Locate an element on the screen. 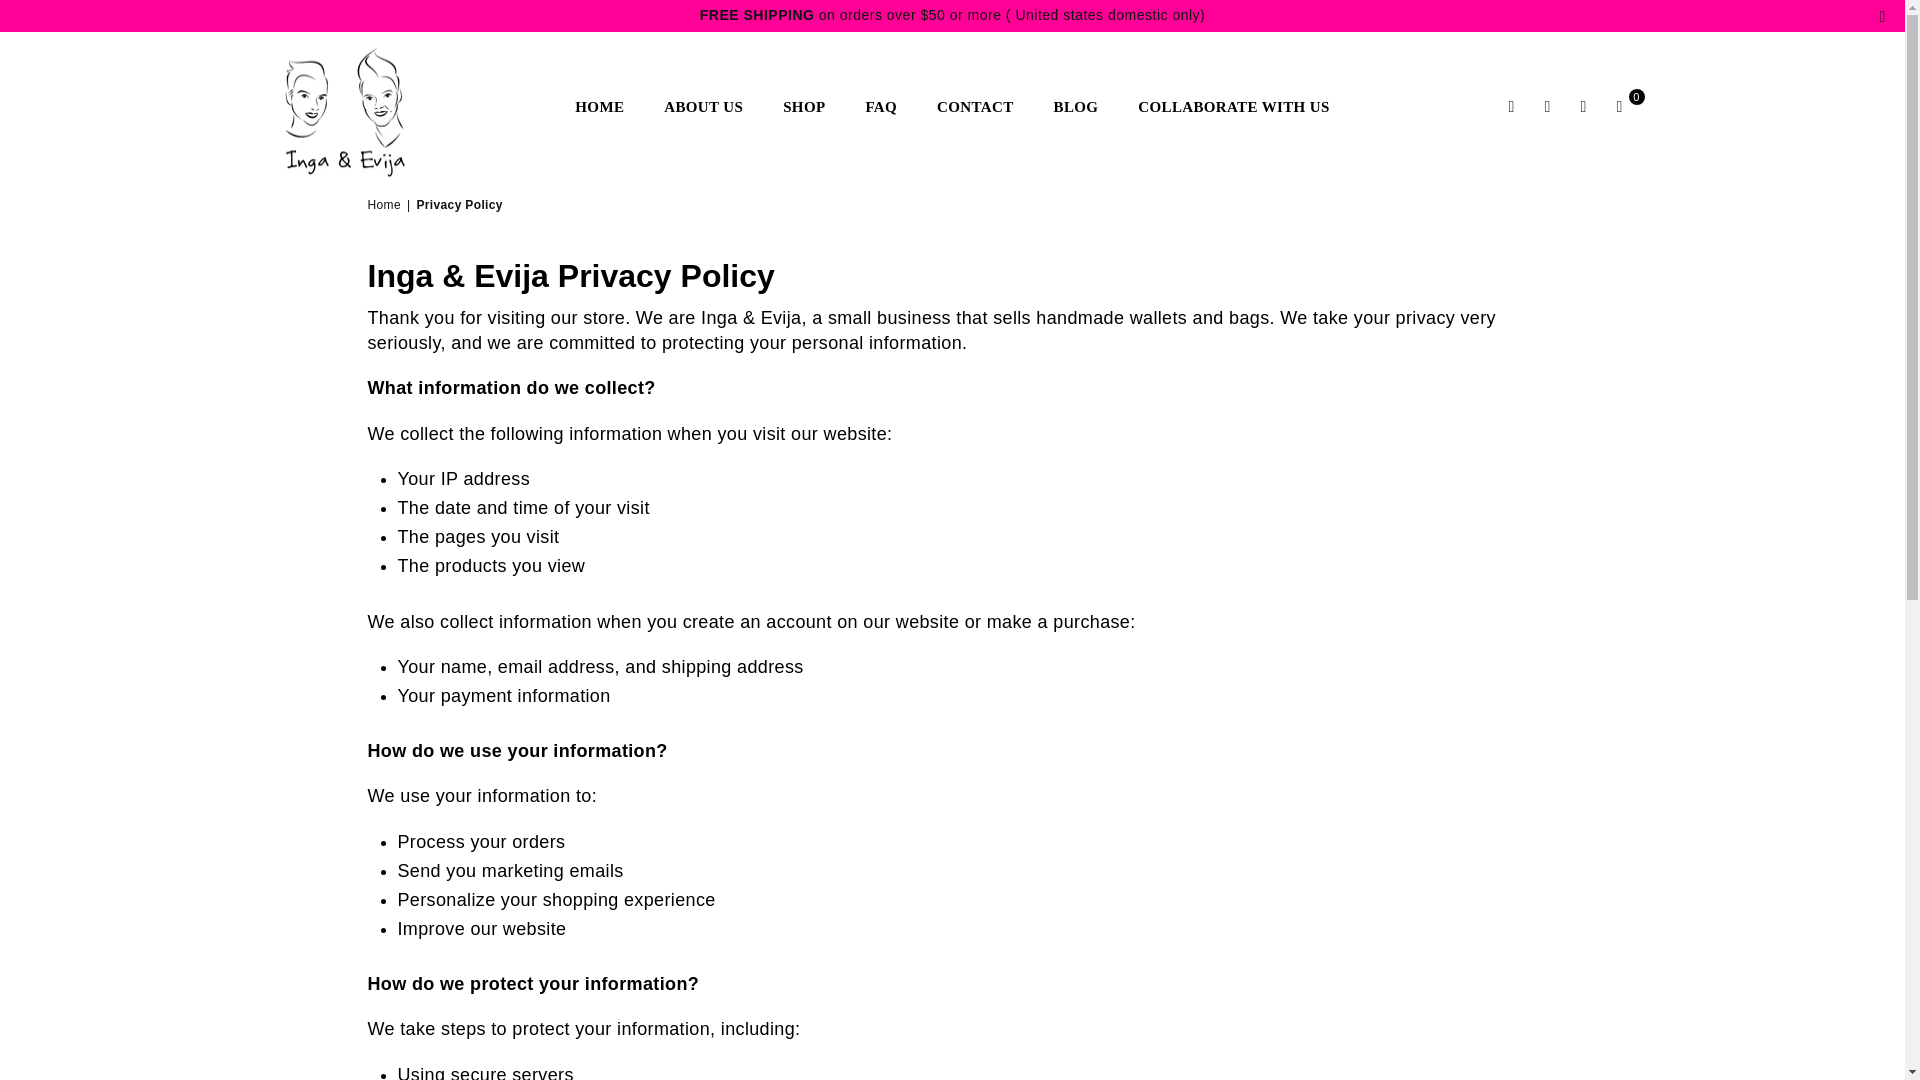 Image resolution: width=1920 pixels, height=1080 pixels. FAQ is located at coordinates (881, 107).